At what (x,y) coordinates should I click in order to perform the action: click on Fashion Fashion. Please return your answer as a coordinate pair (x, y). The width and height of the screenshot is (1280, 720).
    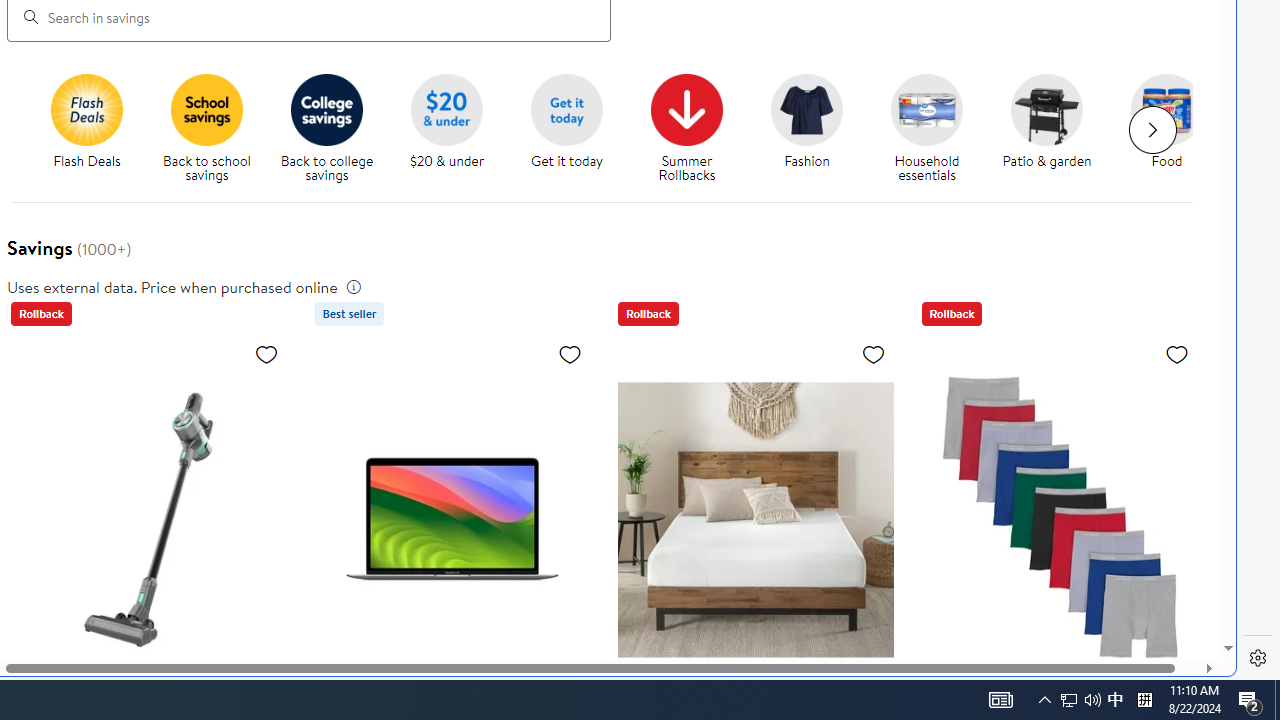
    Looking at the image, I should click on (806, 122).